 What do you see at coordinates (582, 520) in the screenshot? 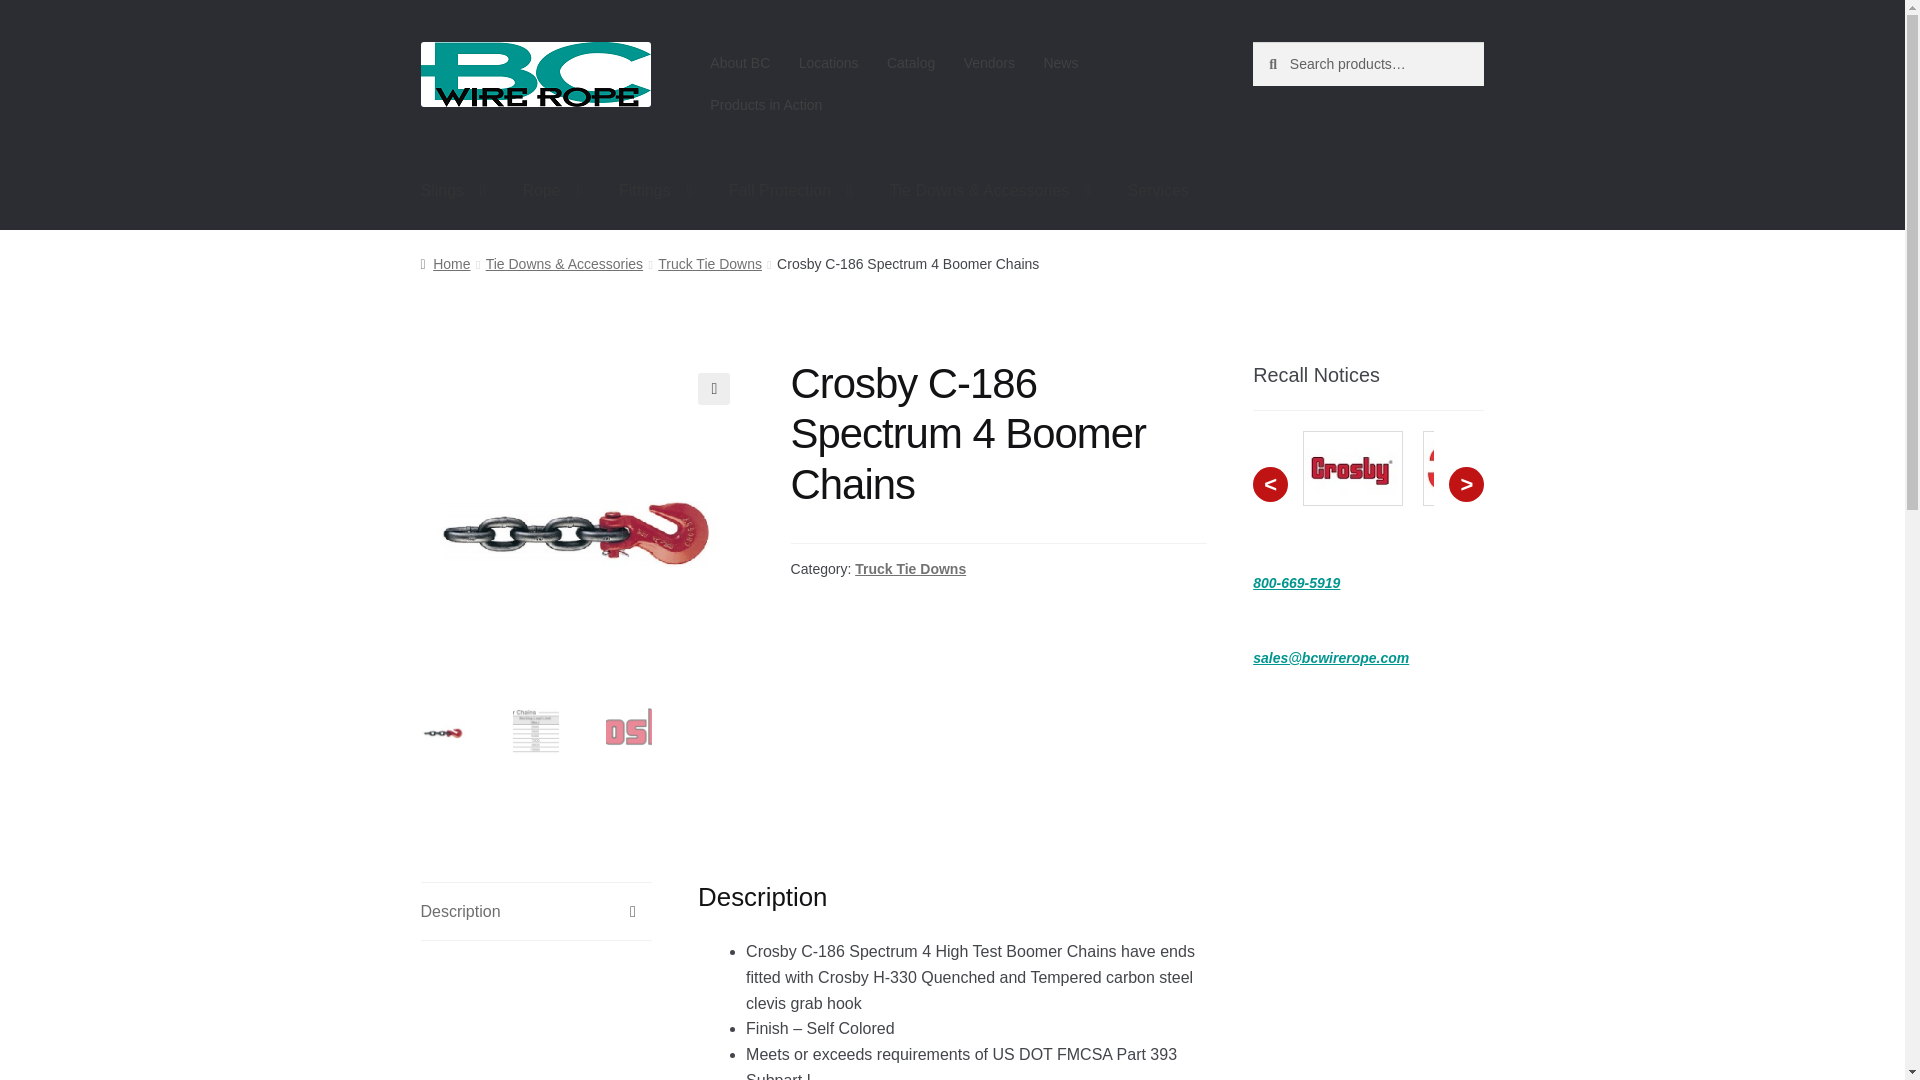
I see `Crosby C-186 Boomer Chains` at bounding box center [582, 520].